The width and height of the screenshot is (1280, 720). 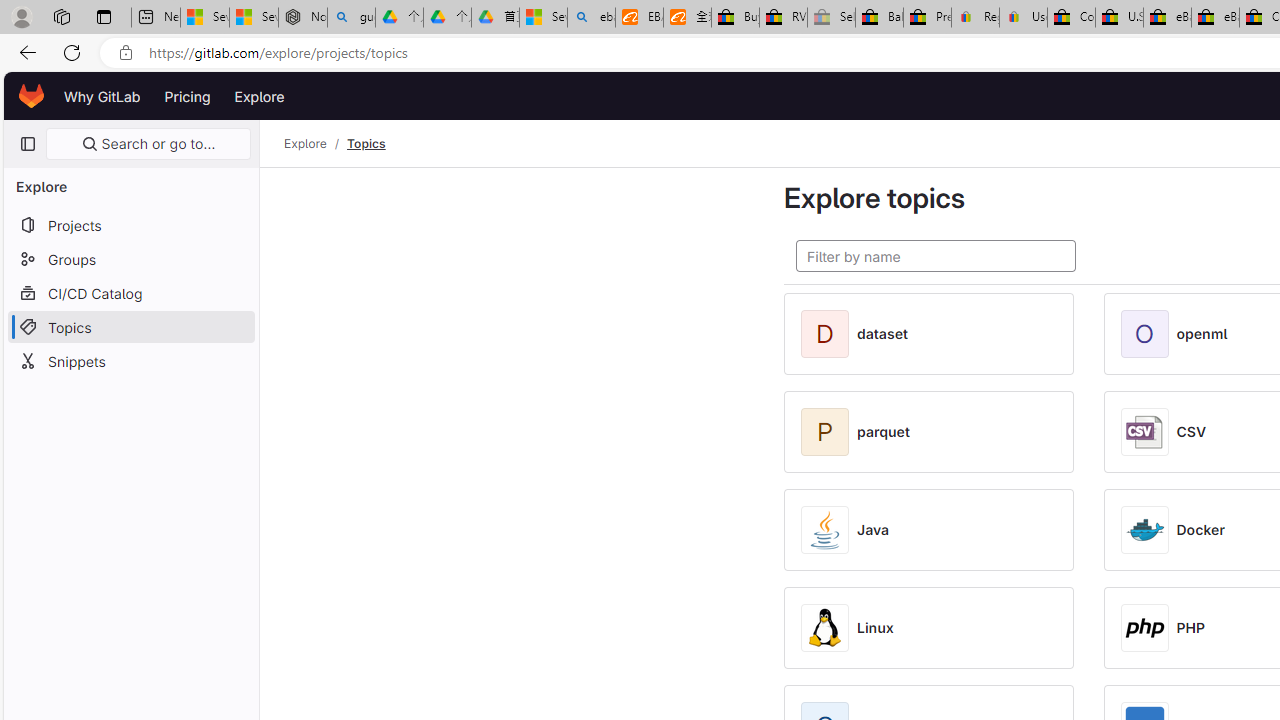 What do you see at coordinates (976, 18) in the screenshot?
I see `Register: Create a personal eBay account` at bounding box center [976, 18].